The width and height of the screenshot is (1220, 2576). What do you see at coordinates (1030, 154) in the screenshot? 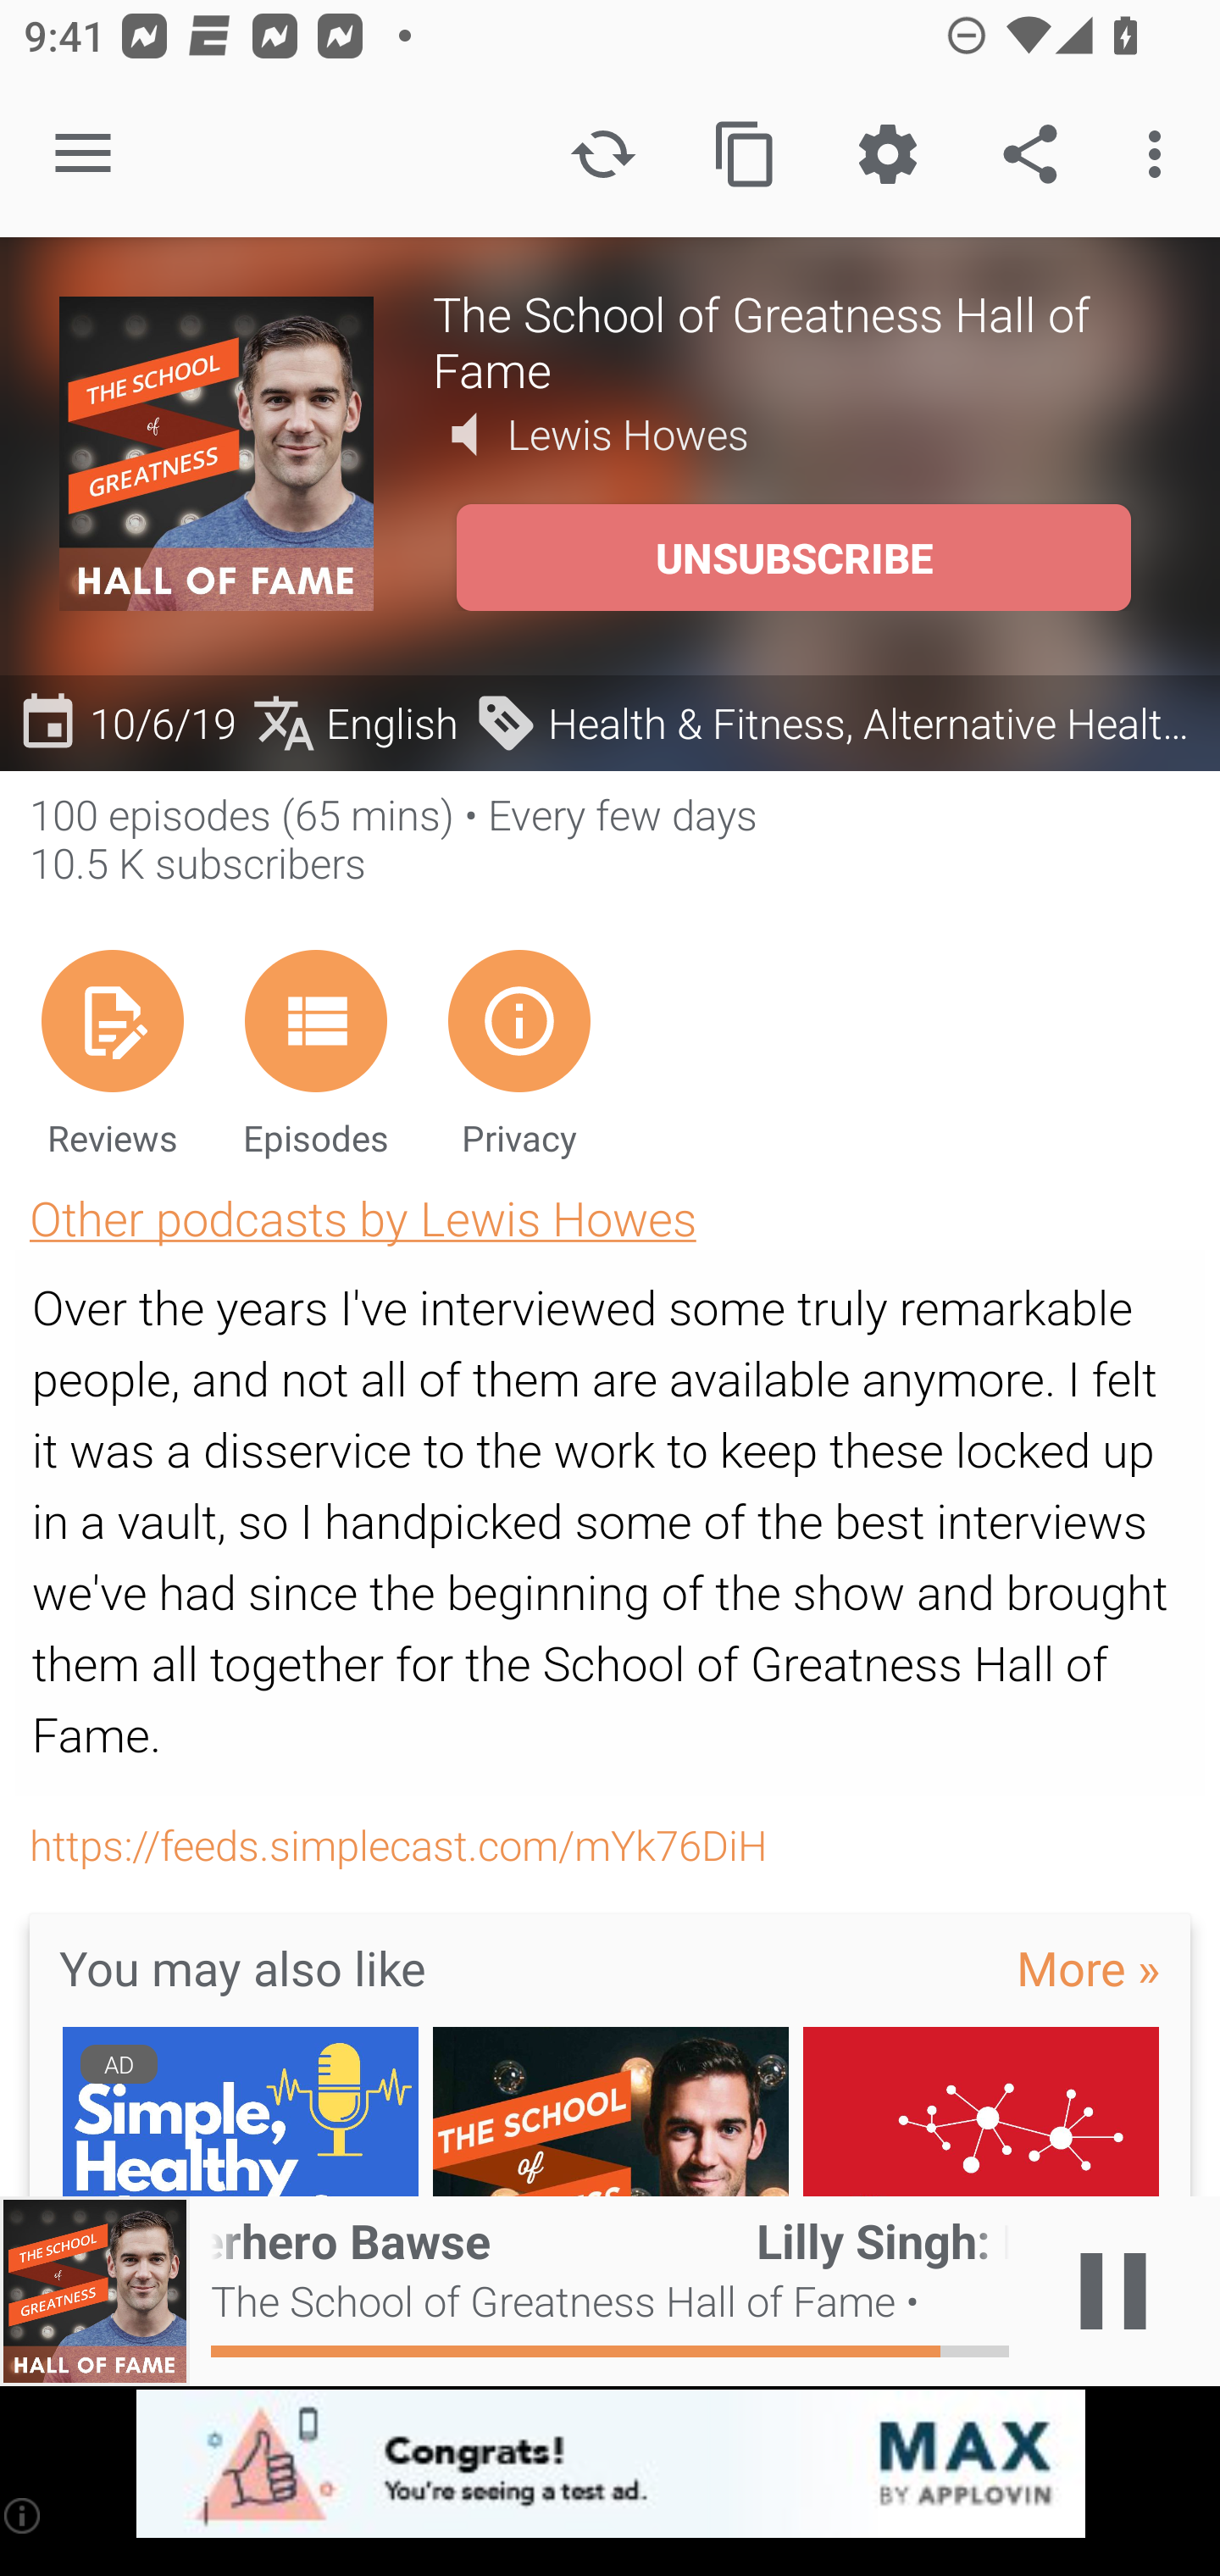
I see `Share the podcast` at bounding box center [1030, 154].